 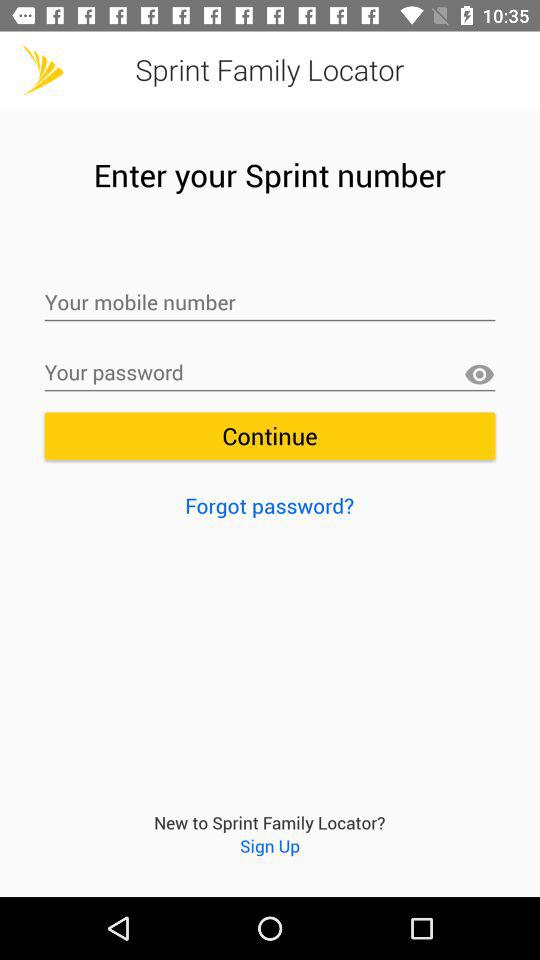 What do you see at coordinates (270, 505) in the screenshot?
I see `click item below the continue item` at bounding box center [270, 505].